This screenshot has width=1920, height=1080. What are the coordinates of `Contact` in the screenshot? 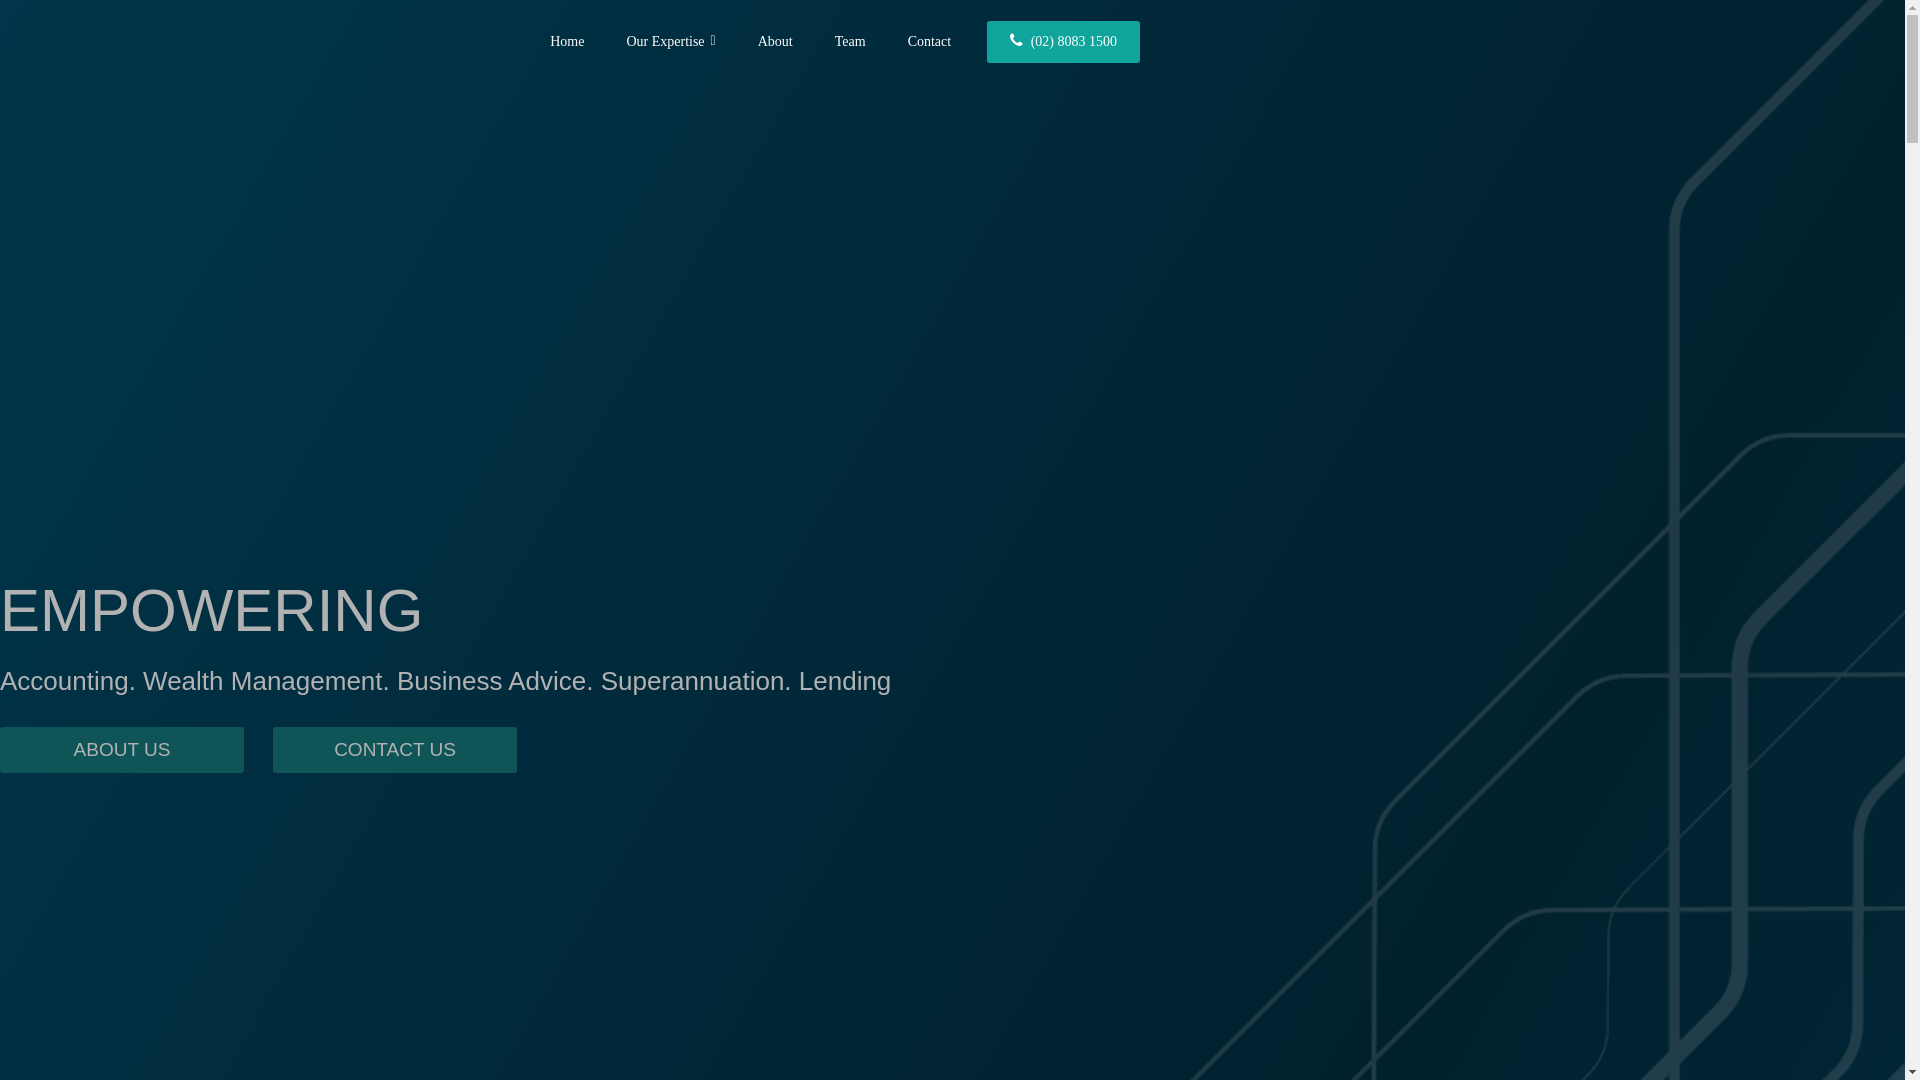 It's located at (930, 41).